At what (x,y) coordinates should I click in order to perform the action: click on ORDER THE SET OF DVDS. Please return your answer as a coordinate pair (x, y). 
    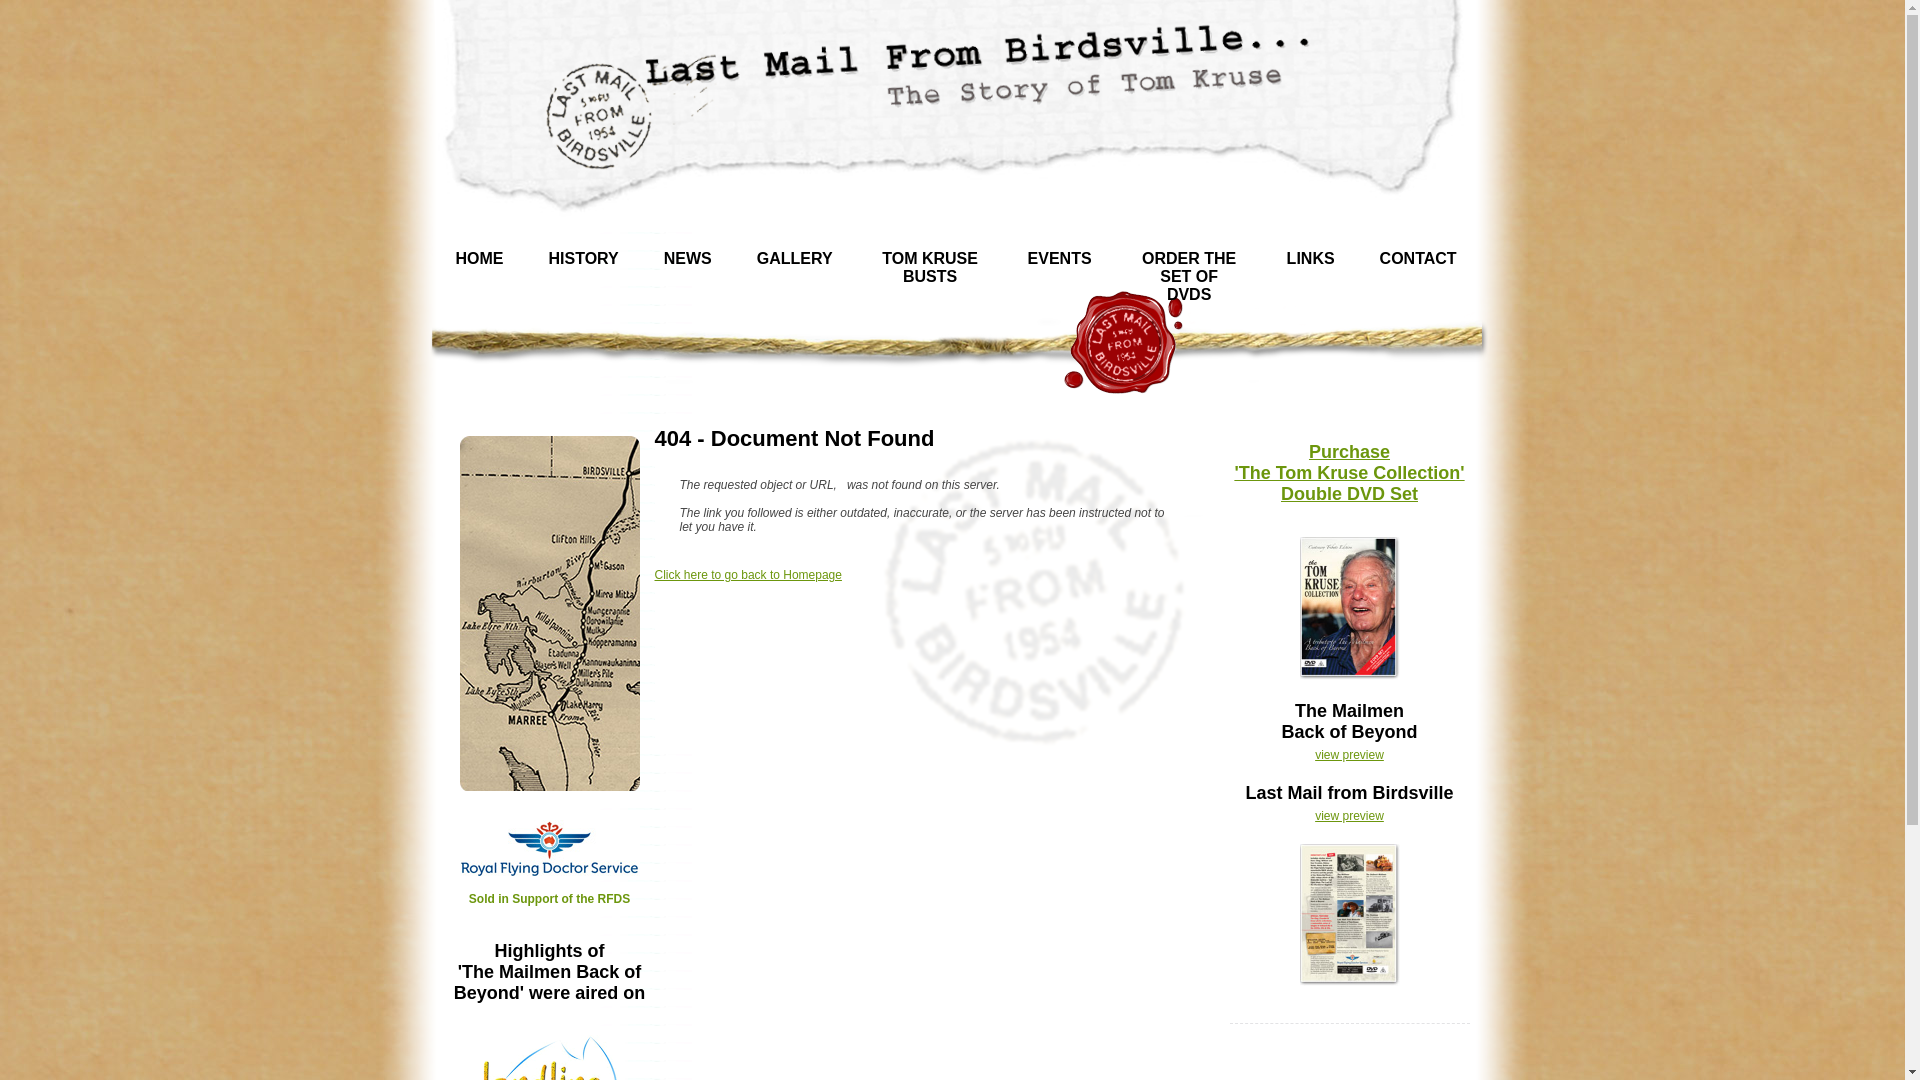
    Looking at the image, I should click on (1197, 277).